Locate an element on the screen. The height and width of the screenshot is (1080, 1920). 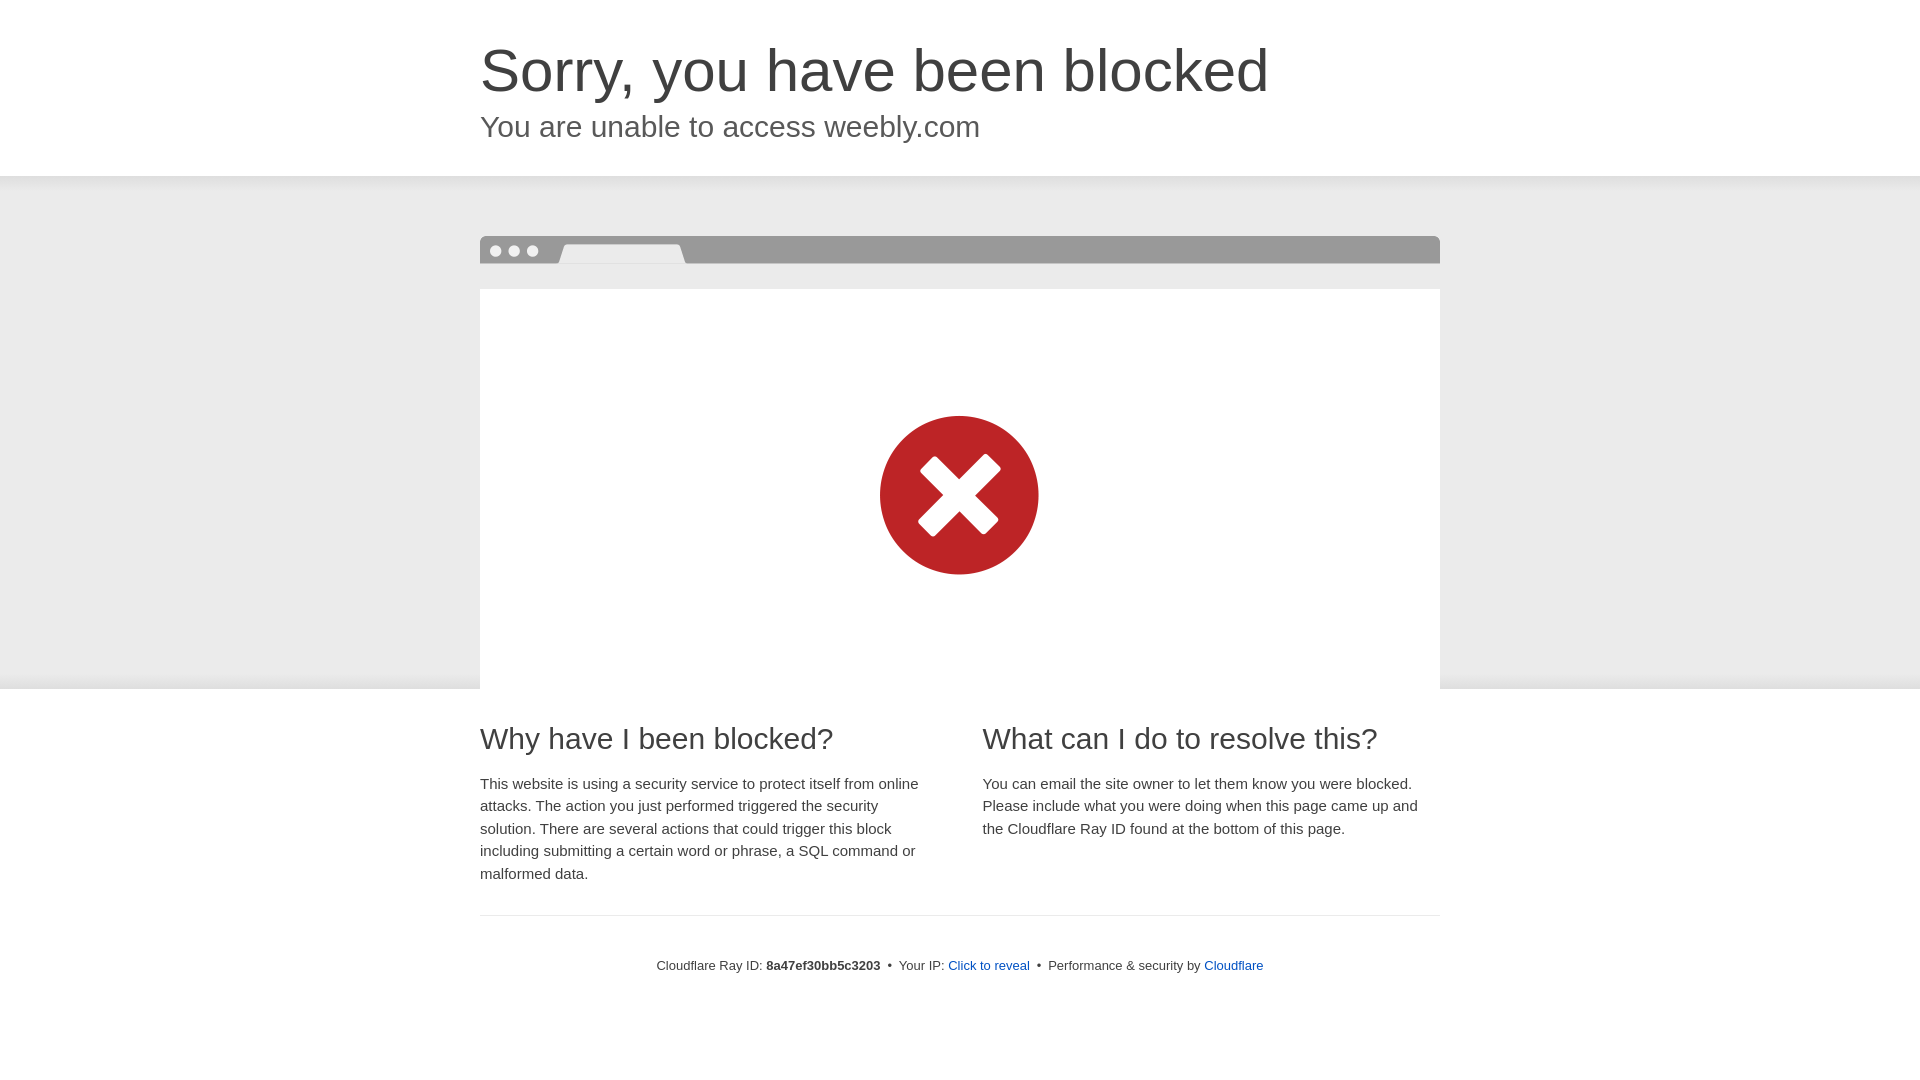
Click to reveal is located at coordinates (988, 966).